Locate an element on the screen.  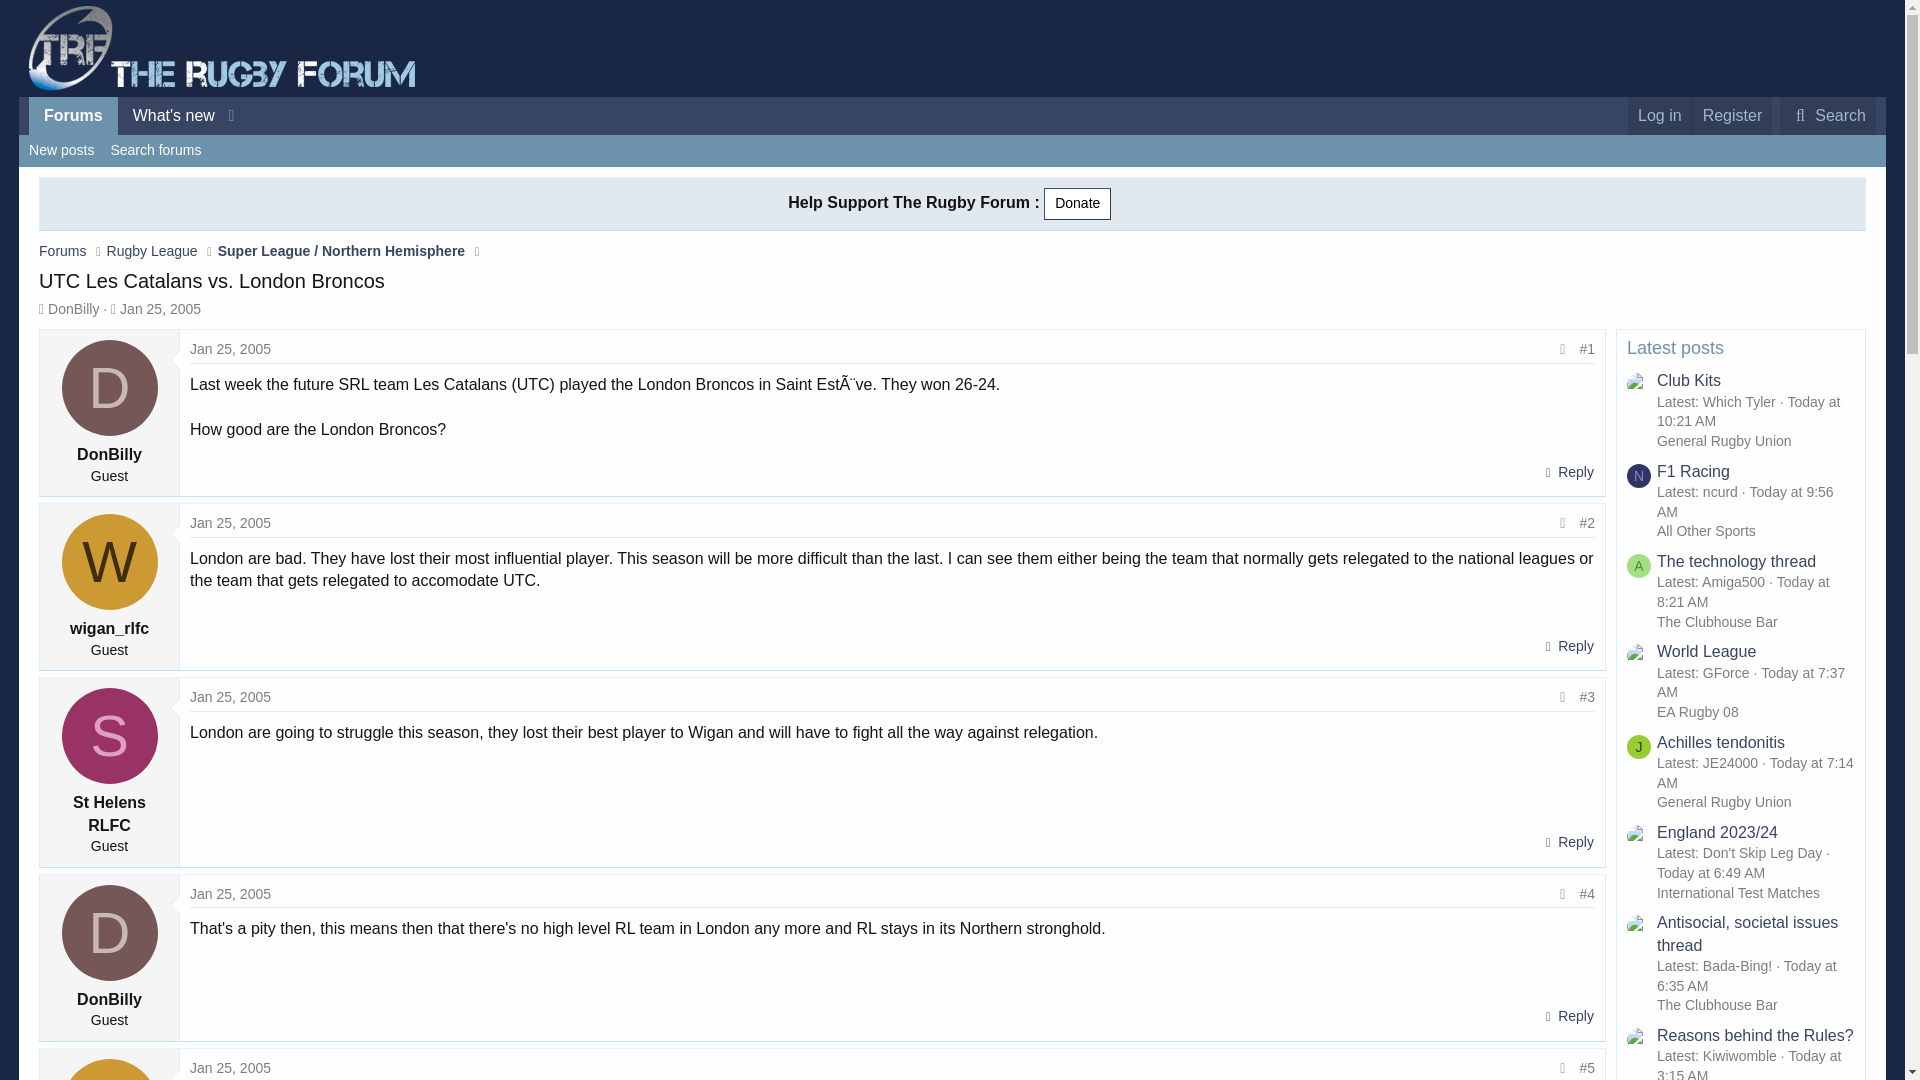
Reply is located at coordinates (1567, 473).